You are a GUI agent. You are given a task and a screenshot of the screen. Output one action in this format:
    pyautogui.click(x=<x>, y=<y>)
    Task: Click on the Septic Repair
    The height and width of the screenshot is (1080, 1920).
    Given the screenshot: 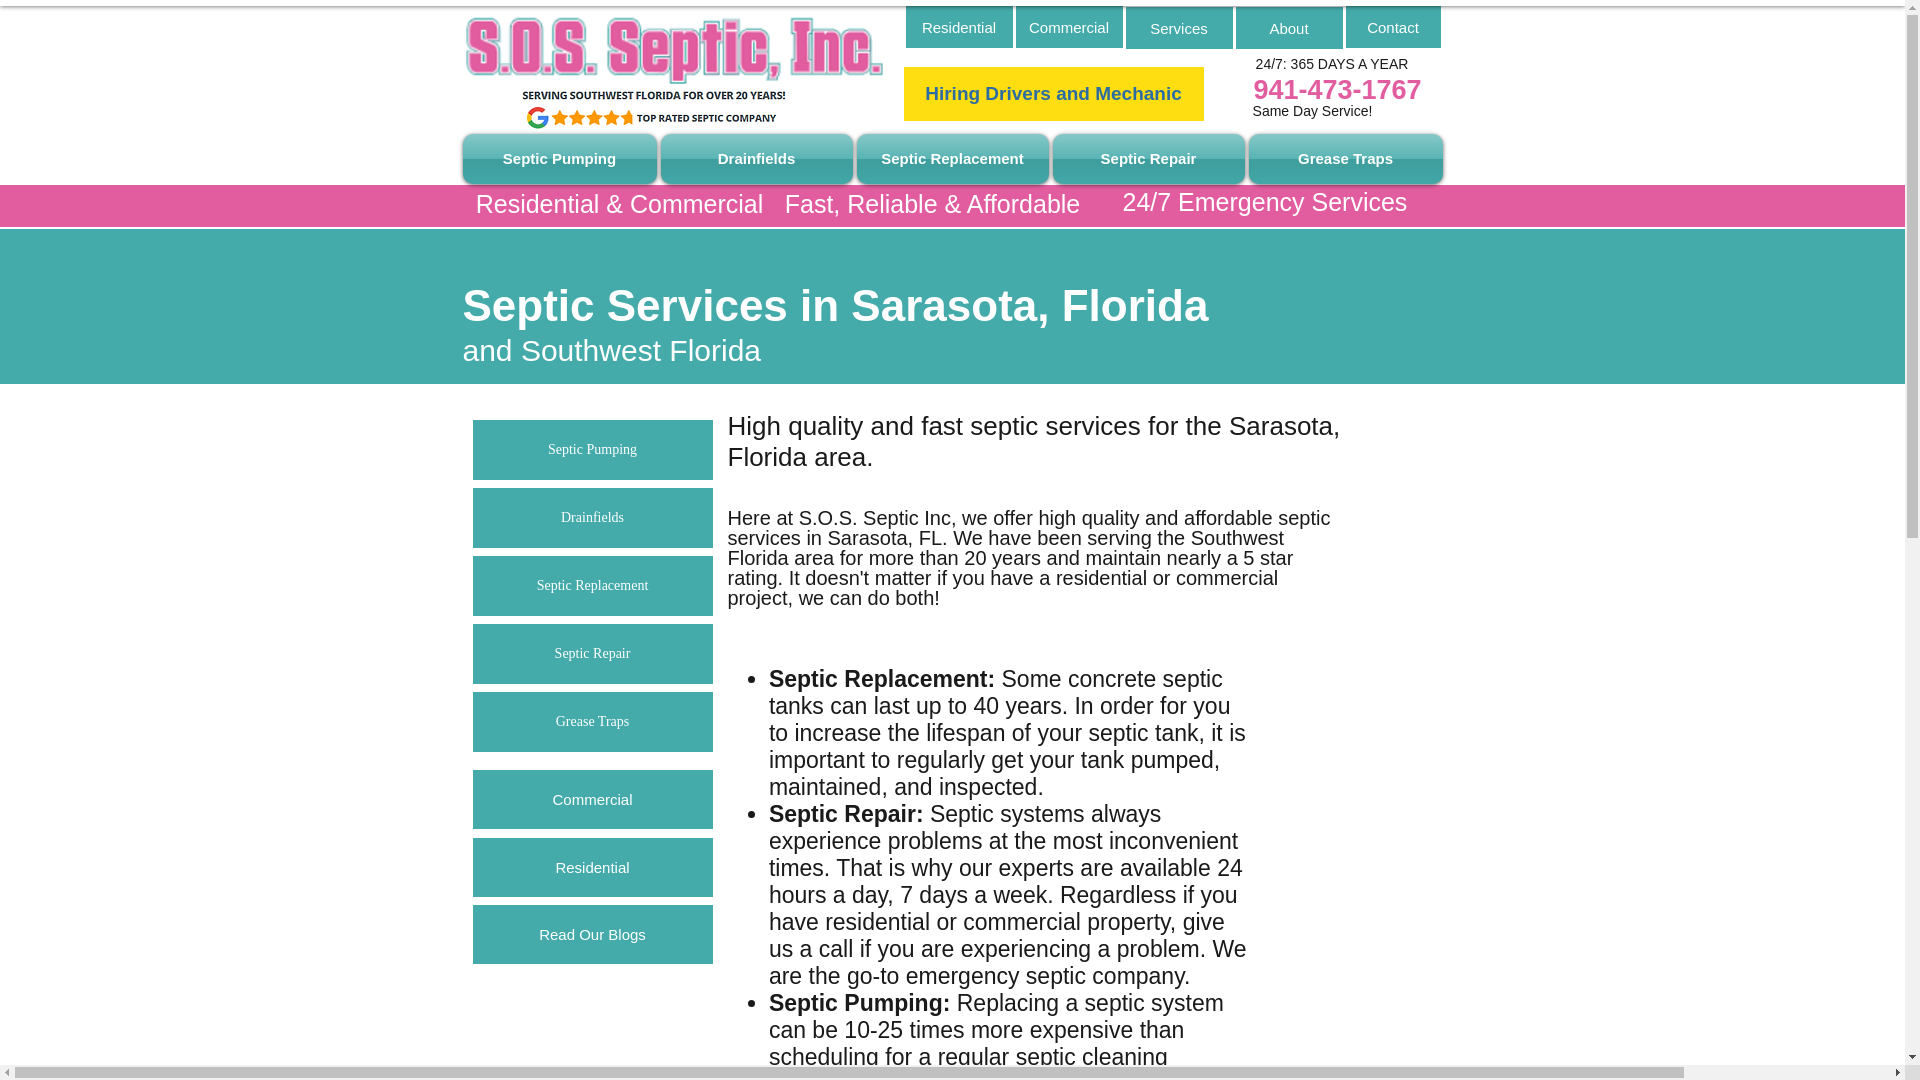 What is the action you would take?
    pyautogui.click(x=1148, y=158)
    